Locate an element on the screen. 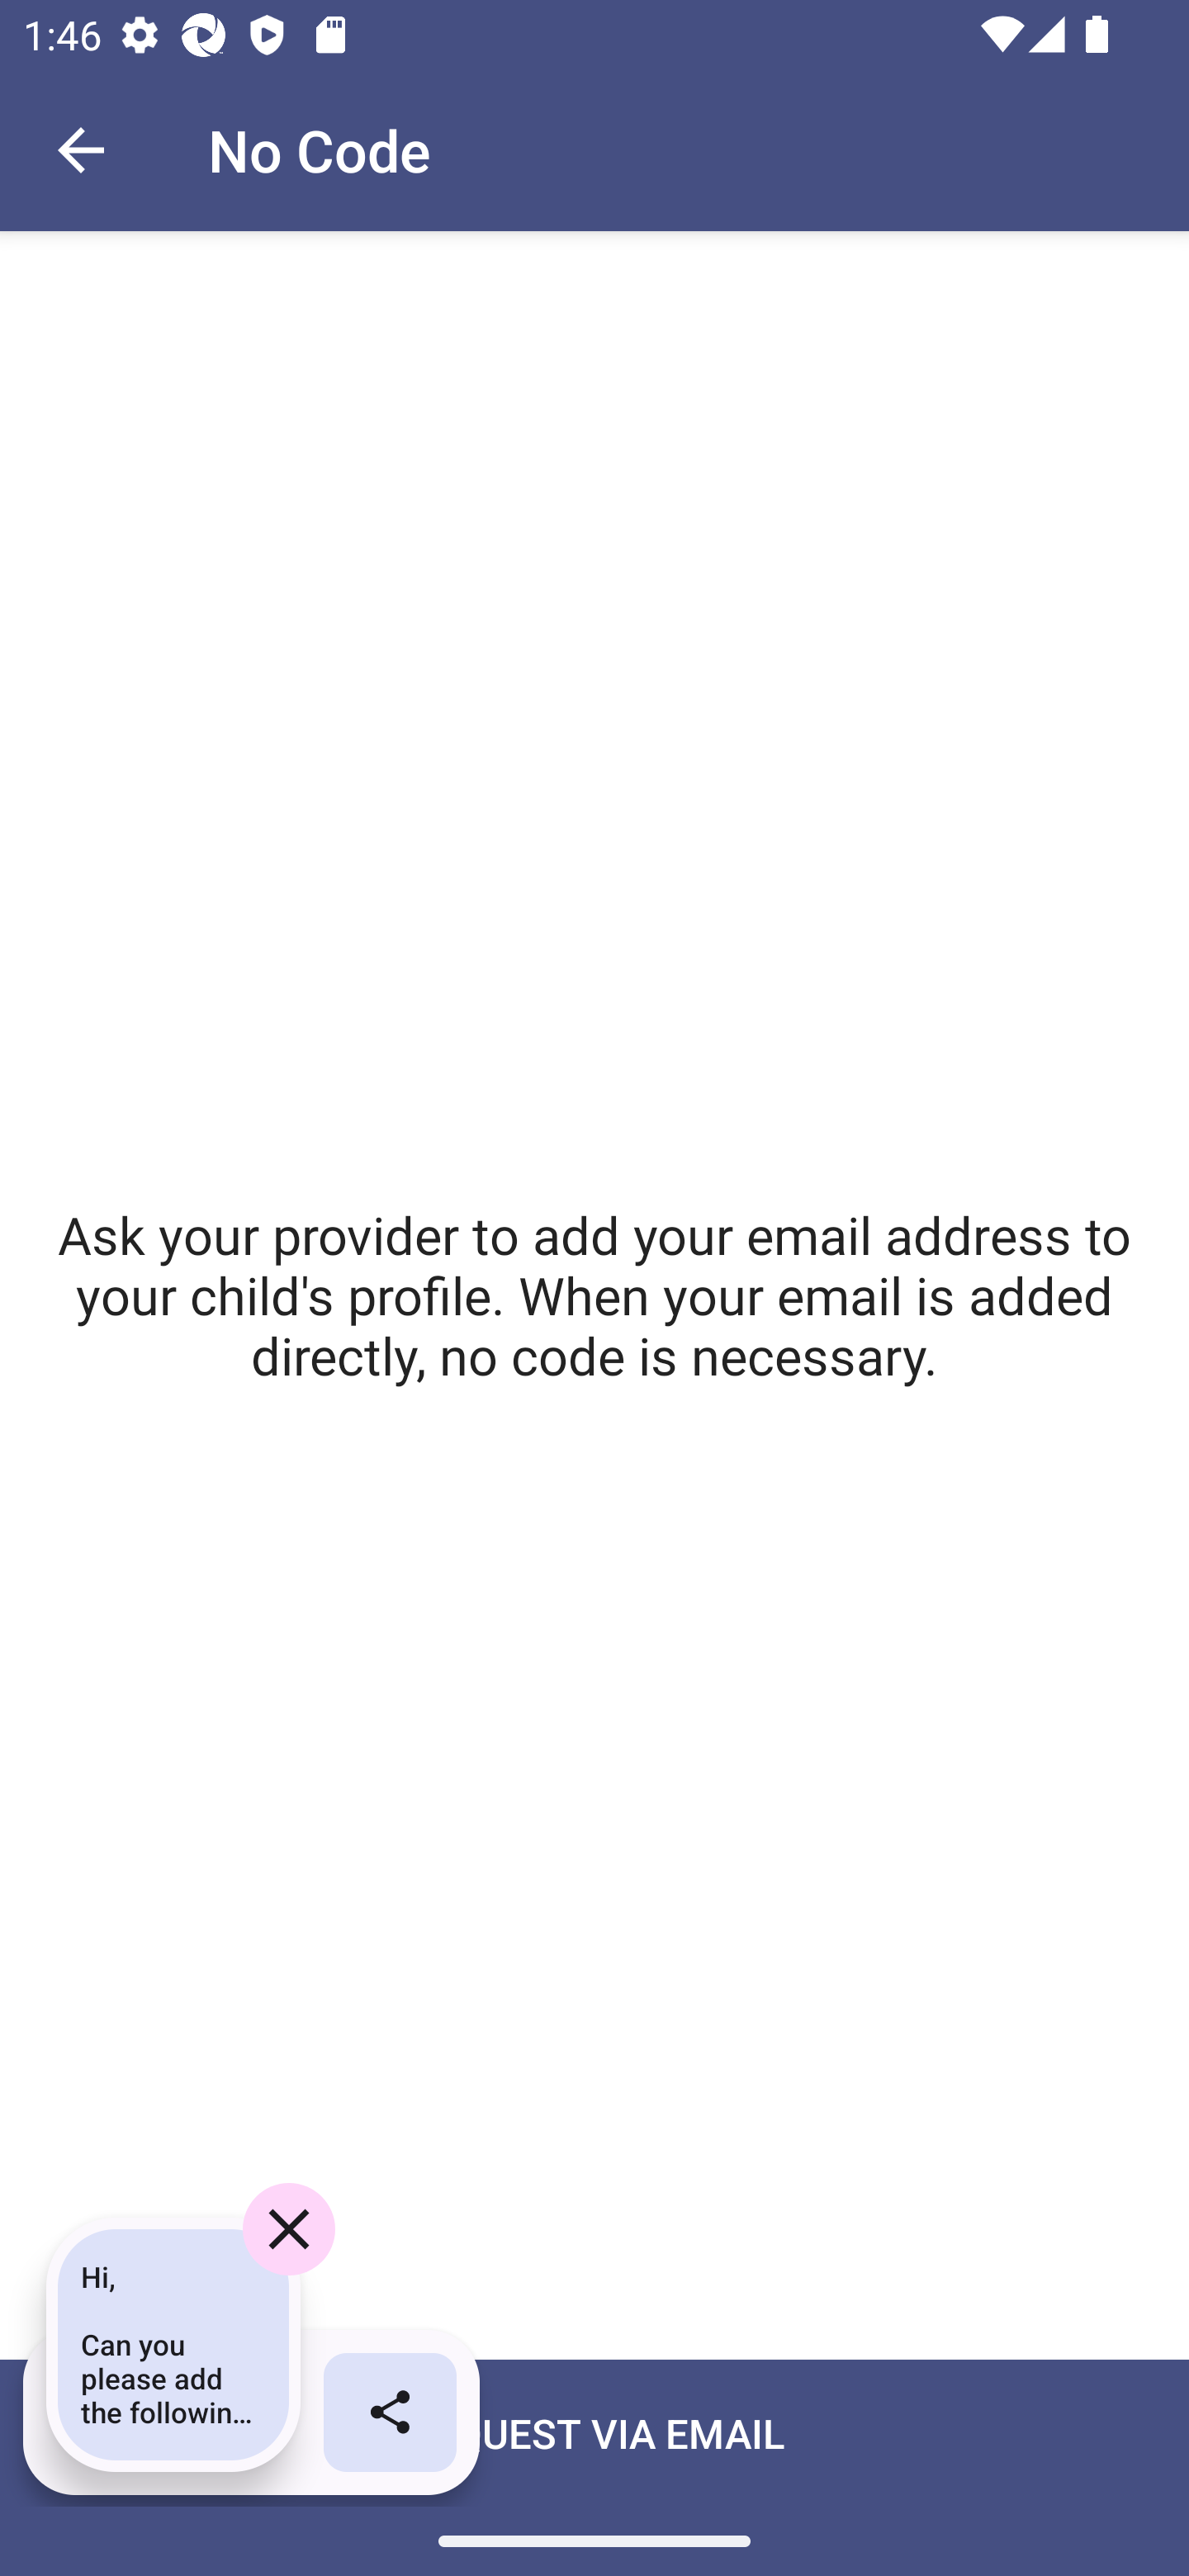  Navigate up is located at coordinates (81, 150).